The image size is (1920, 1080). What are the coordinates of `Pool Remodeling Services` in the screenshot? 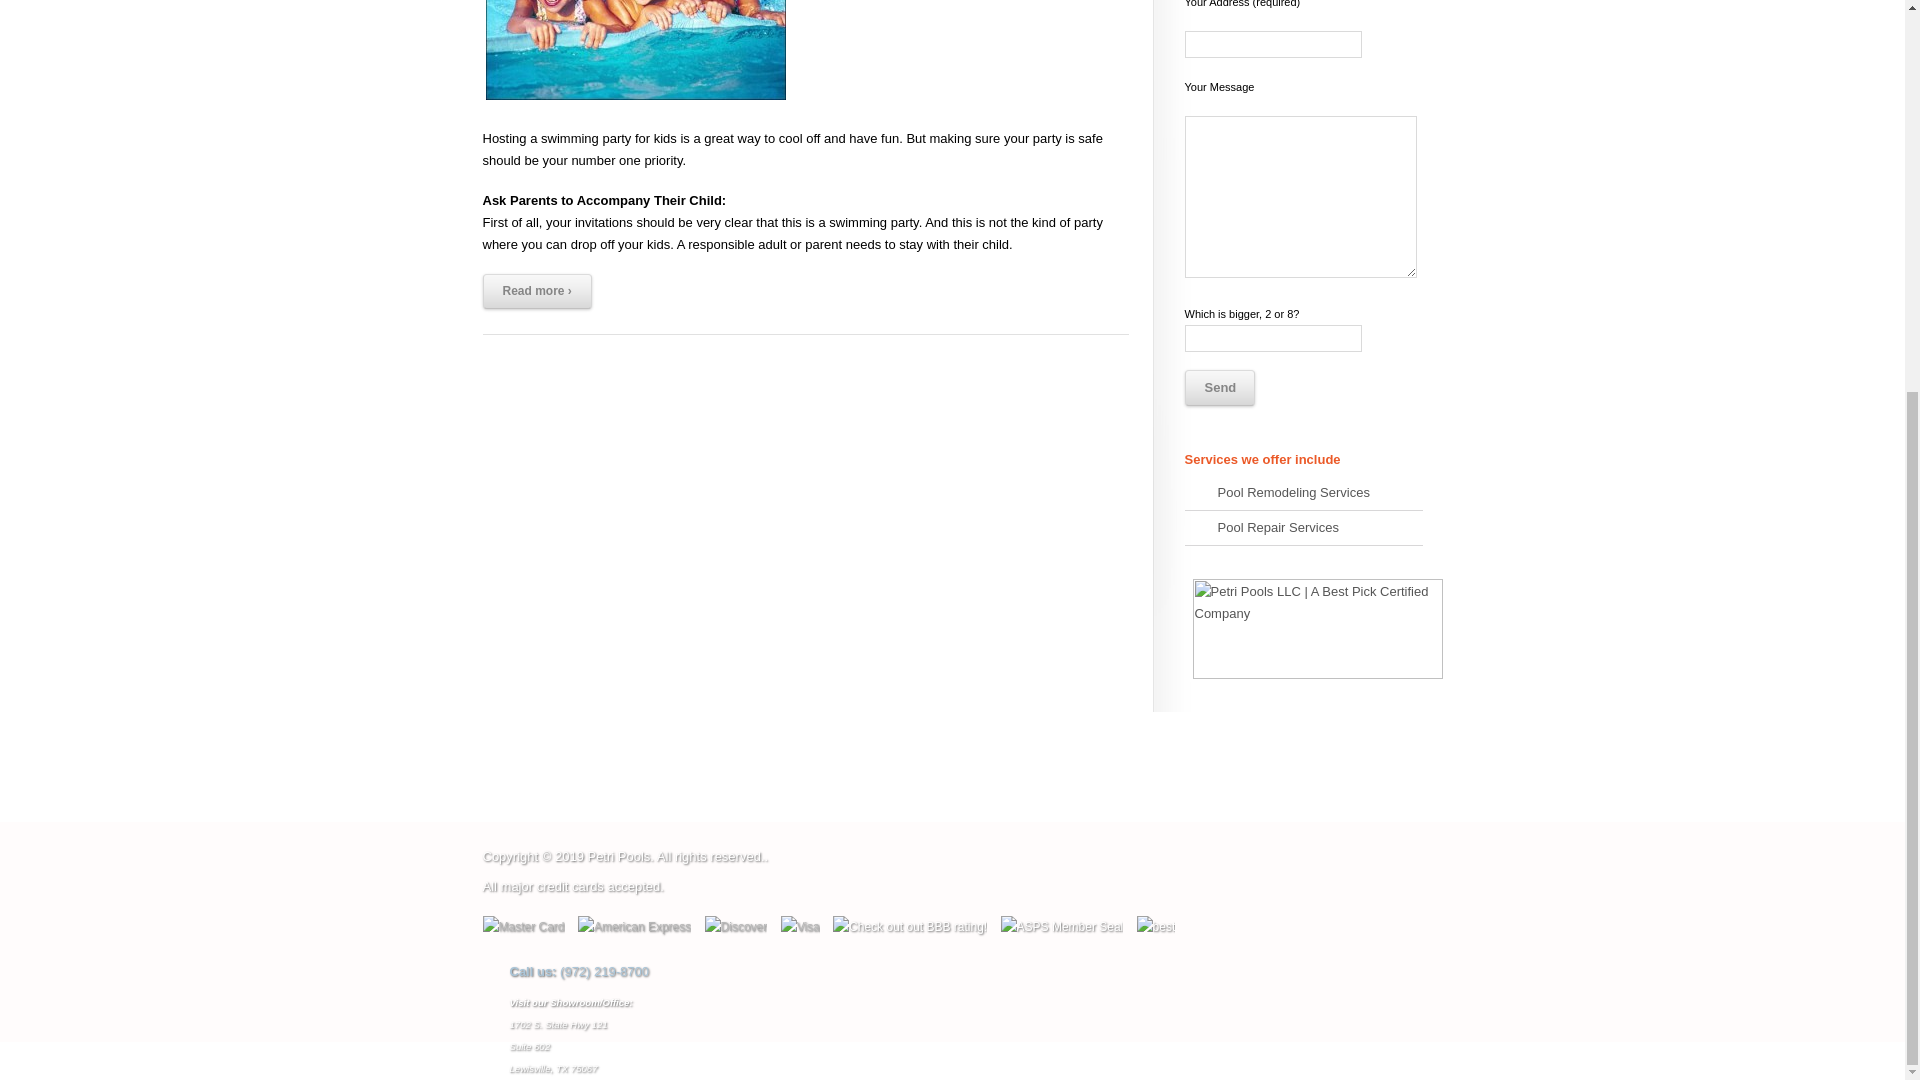 It's located at (1303, 524).